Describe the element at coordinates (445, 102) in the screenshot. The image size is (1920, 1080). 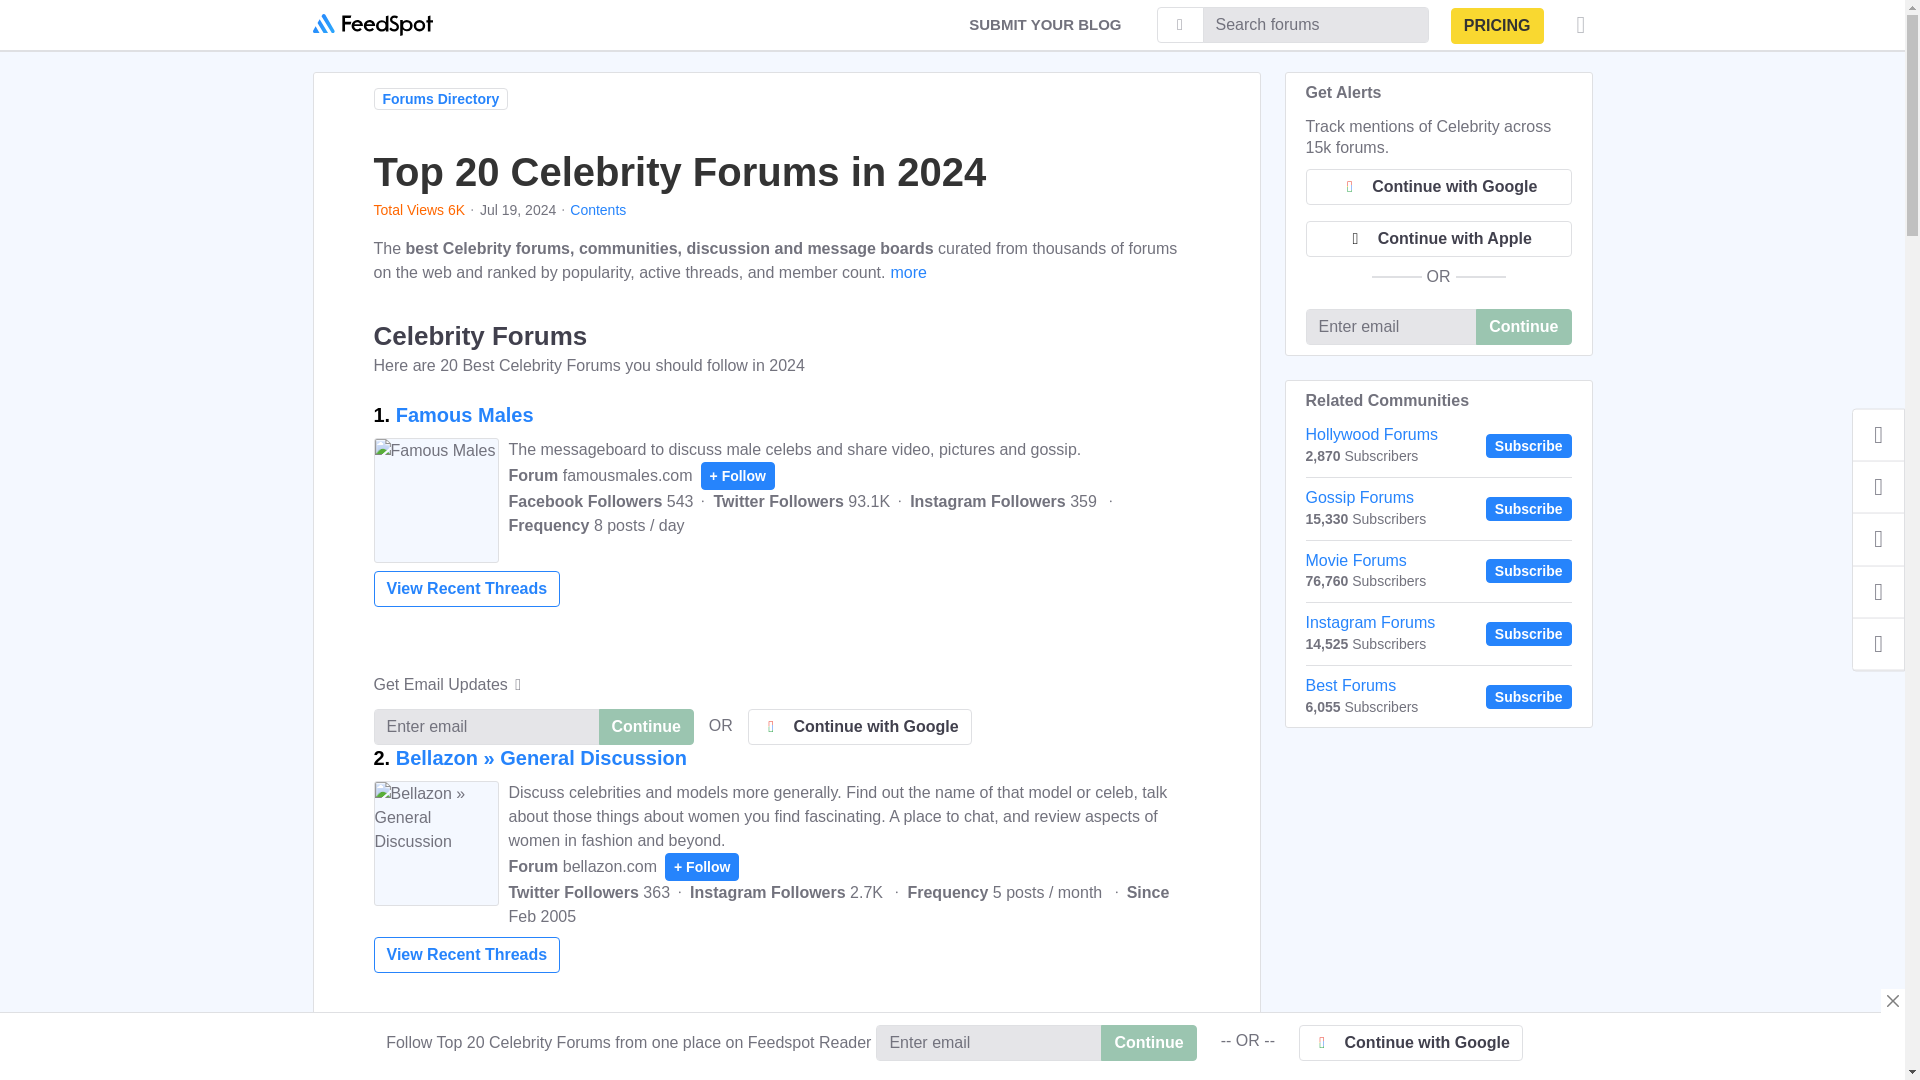
I see `Forums Directory` at that location.